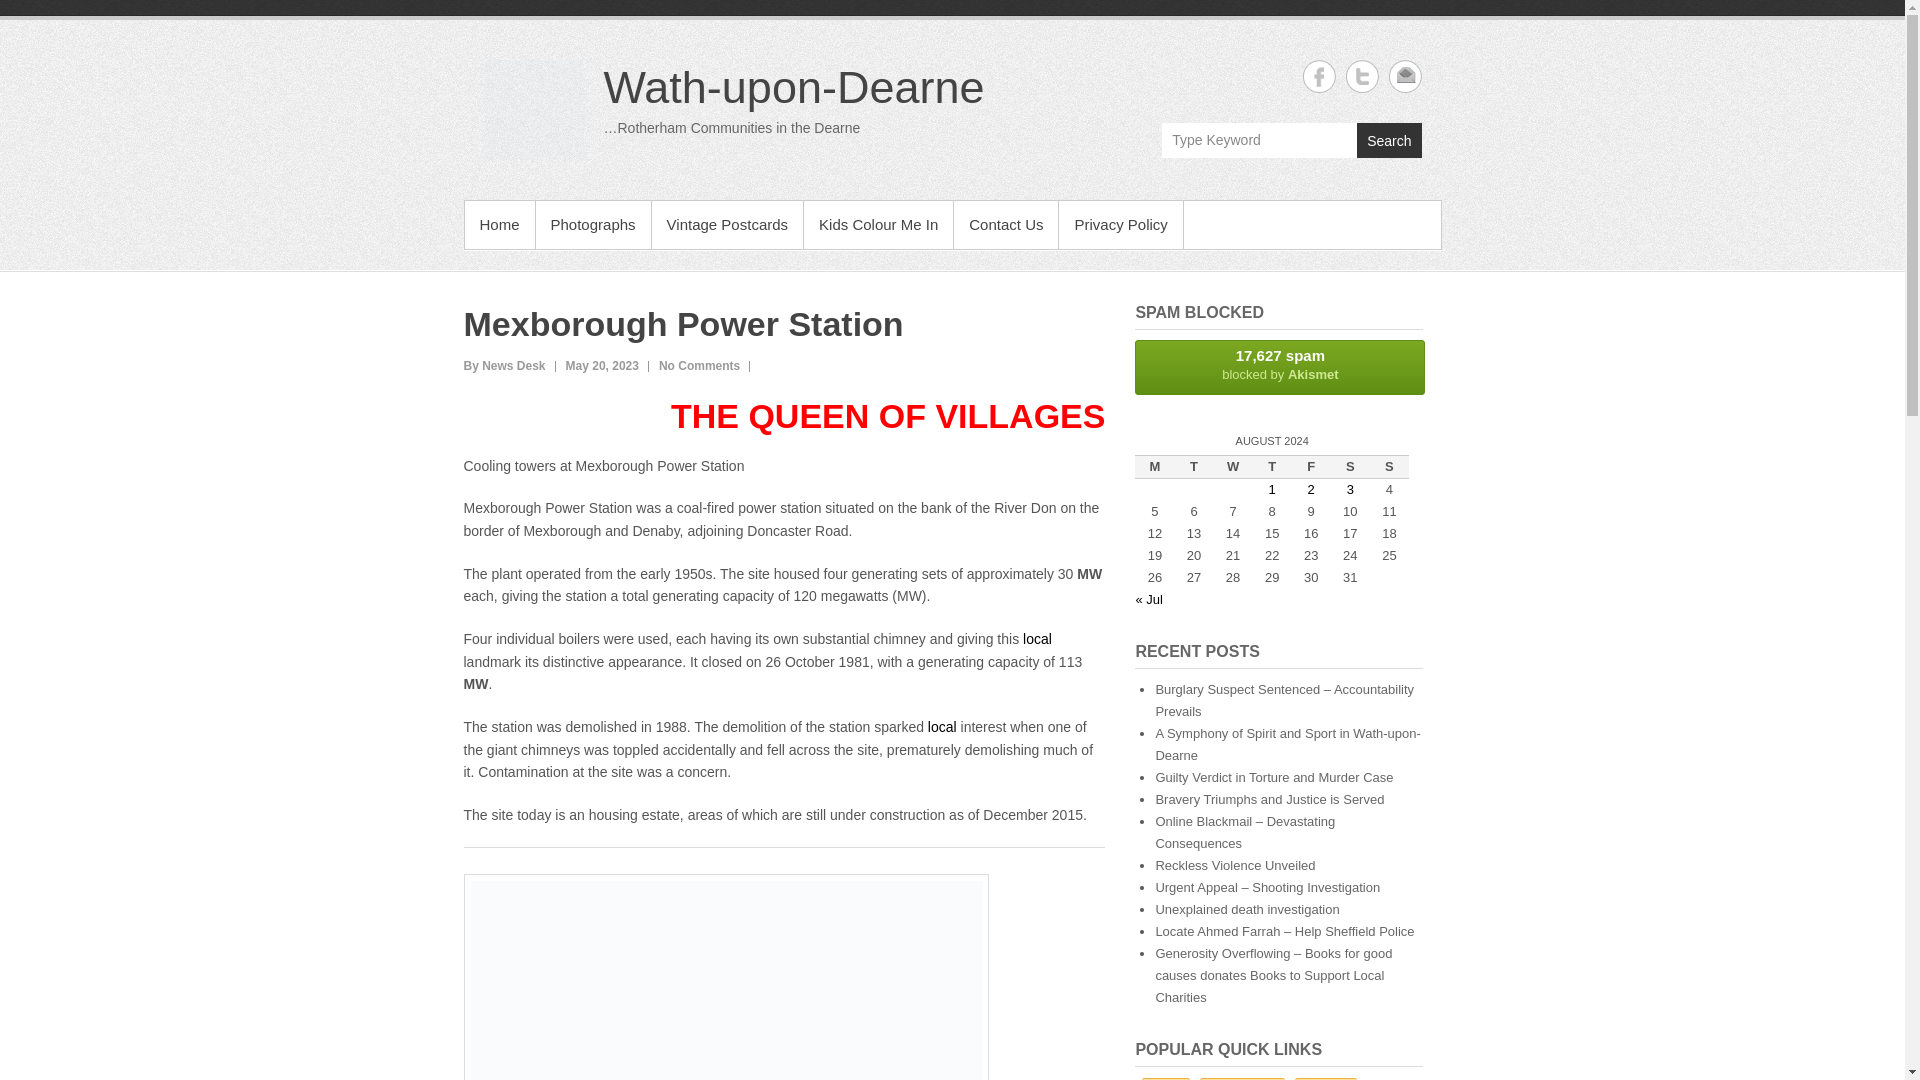  I want to click on Home, so click(498, 224).